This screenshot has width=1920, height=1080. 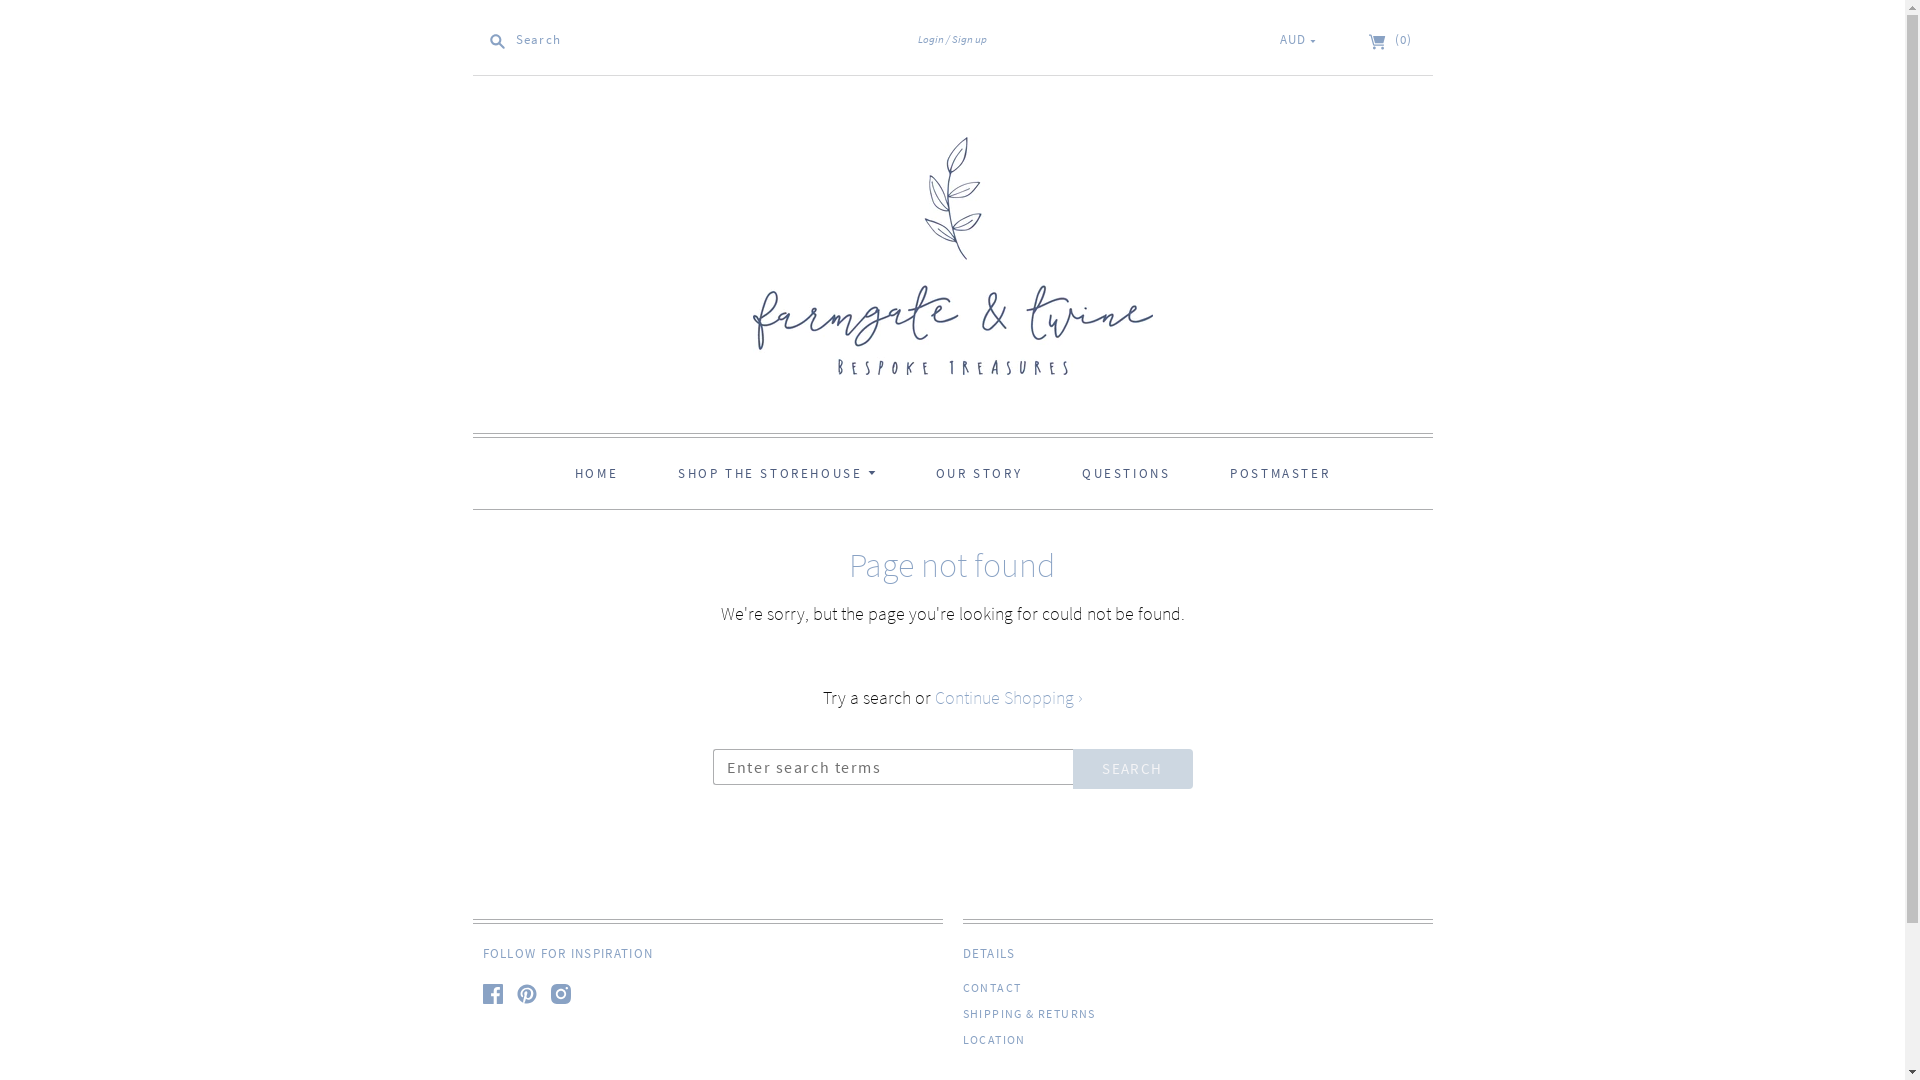 I want to click on SHOP THE STOREHOUSE, so click(x=777, y=473).